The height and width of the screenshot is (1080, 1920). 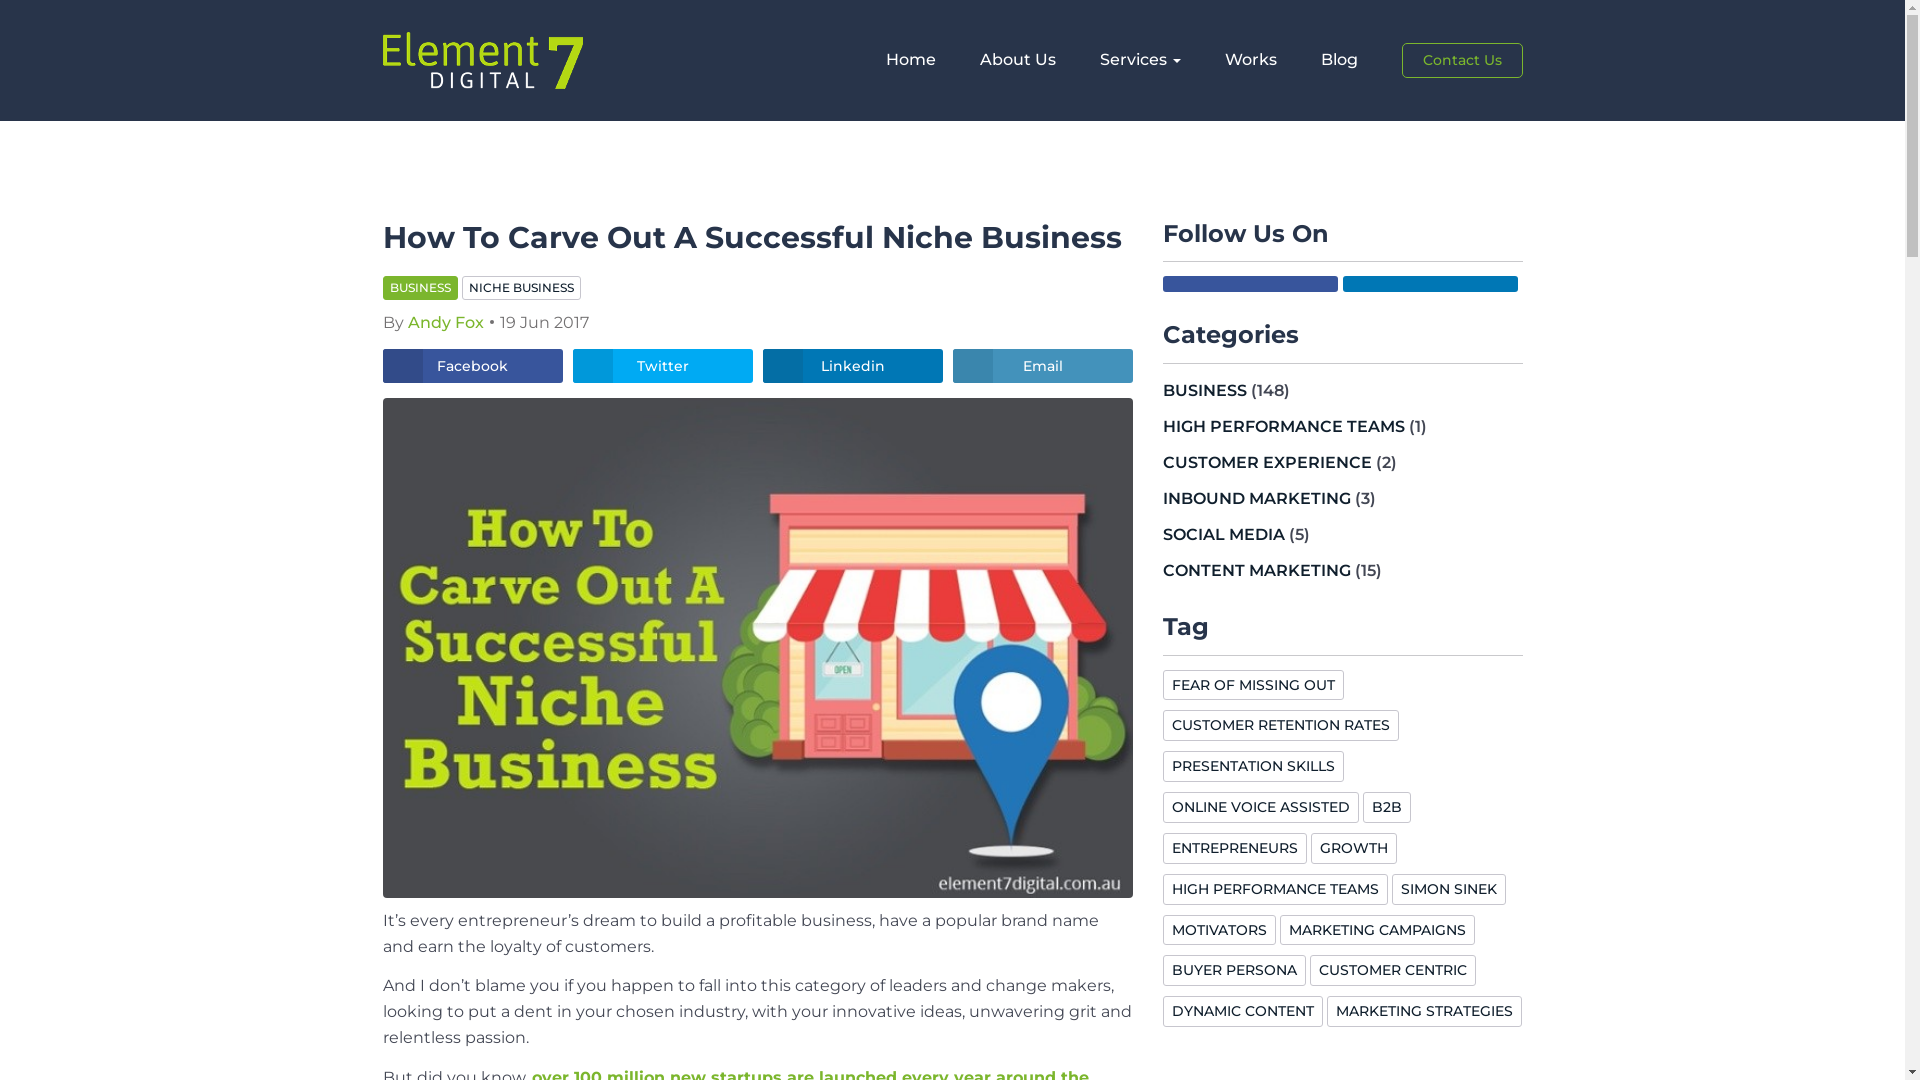 I want to click on INBOUND MARKETING, so click(x=1256, y=498).